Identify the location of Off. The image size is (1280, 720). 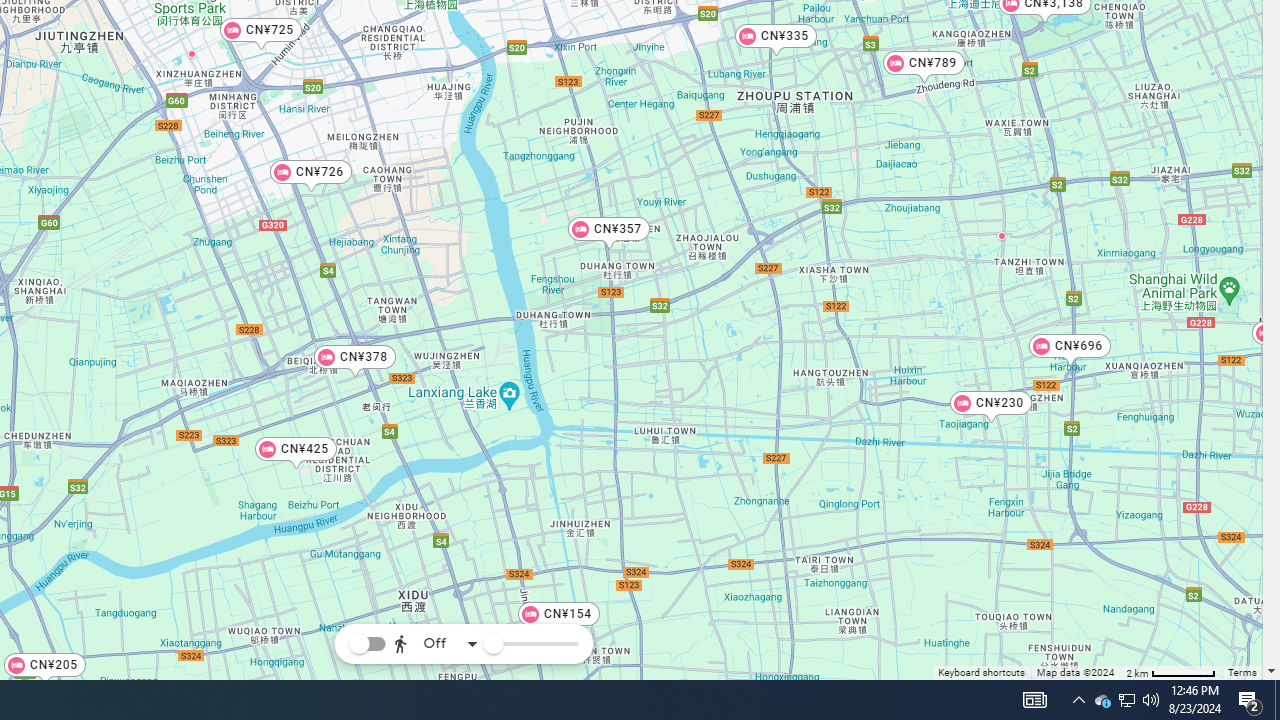
(436, 644).